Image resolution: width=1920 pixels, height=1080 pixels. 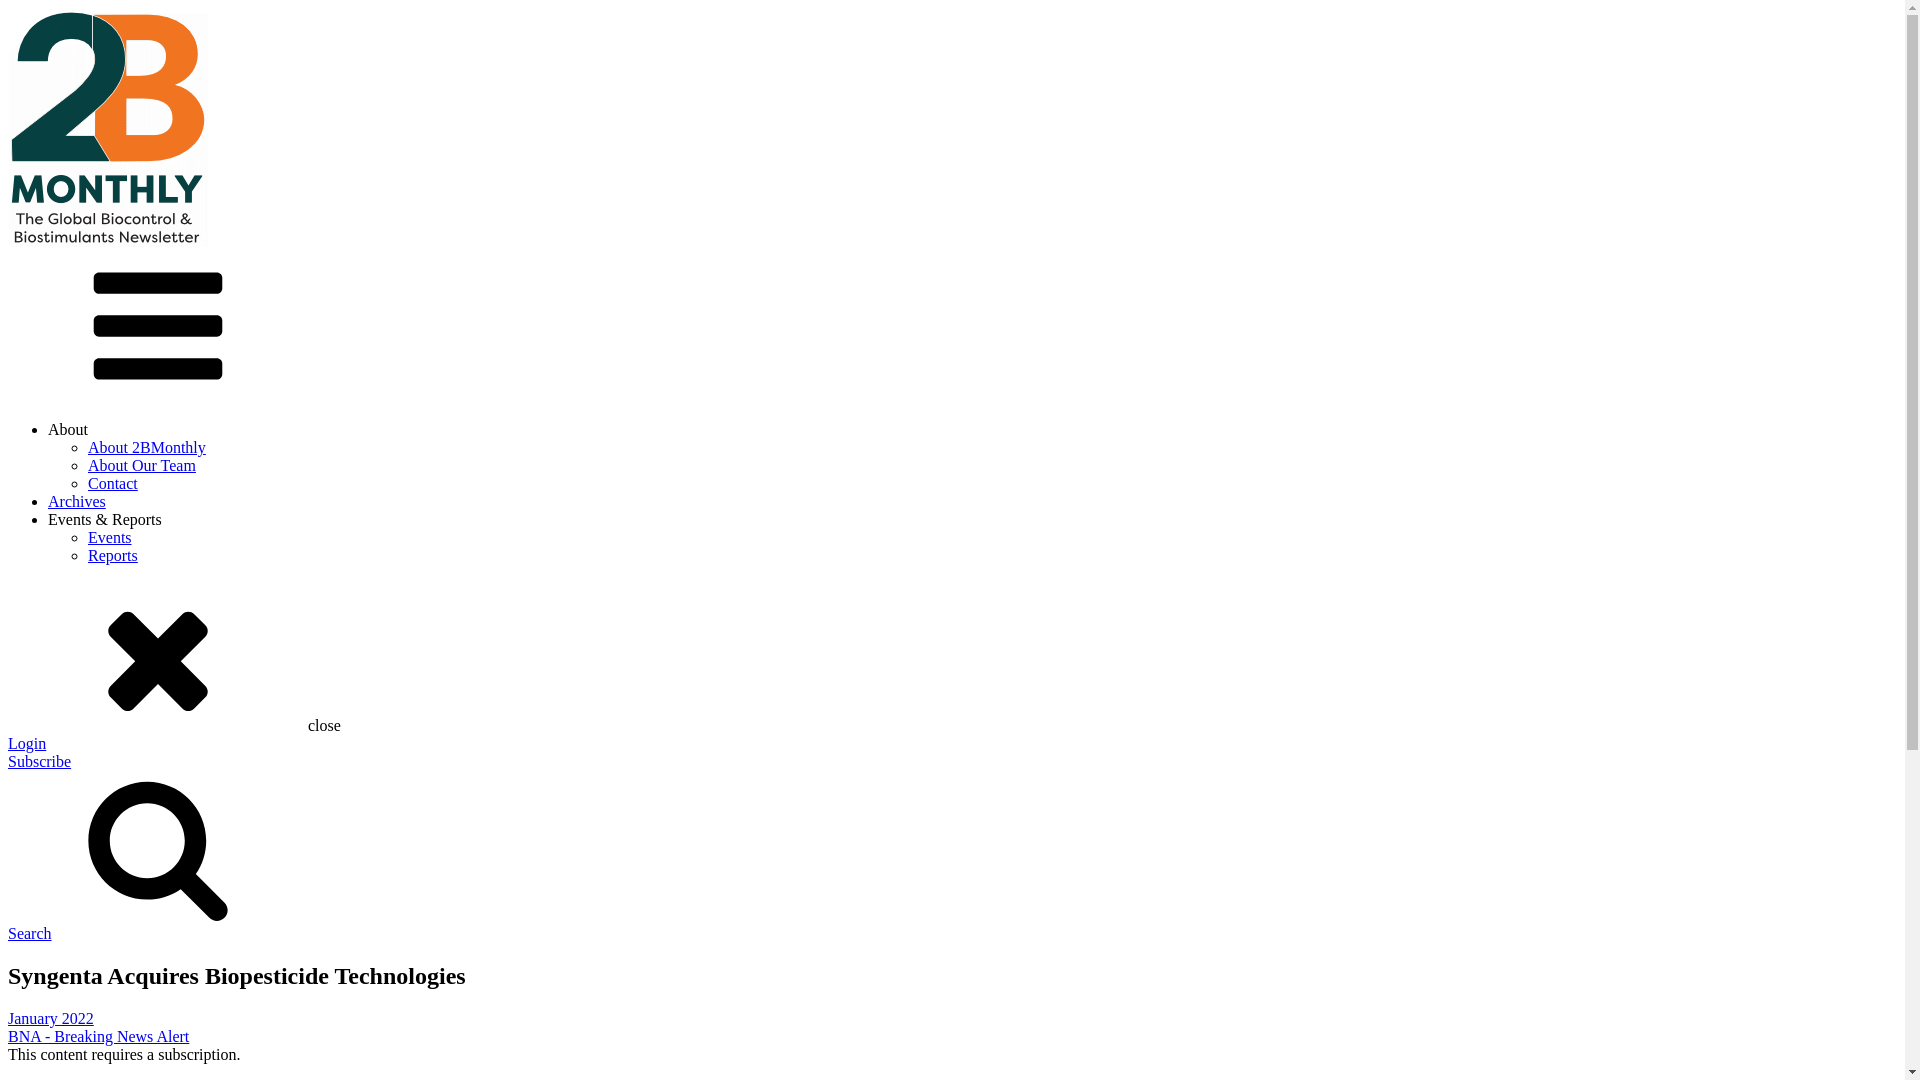 I want to click on About 2BMonthly, so click(x=147, y=448).